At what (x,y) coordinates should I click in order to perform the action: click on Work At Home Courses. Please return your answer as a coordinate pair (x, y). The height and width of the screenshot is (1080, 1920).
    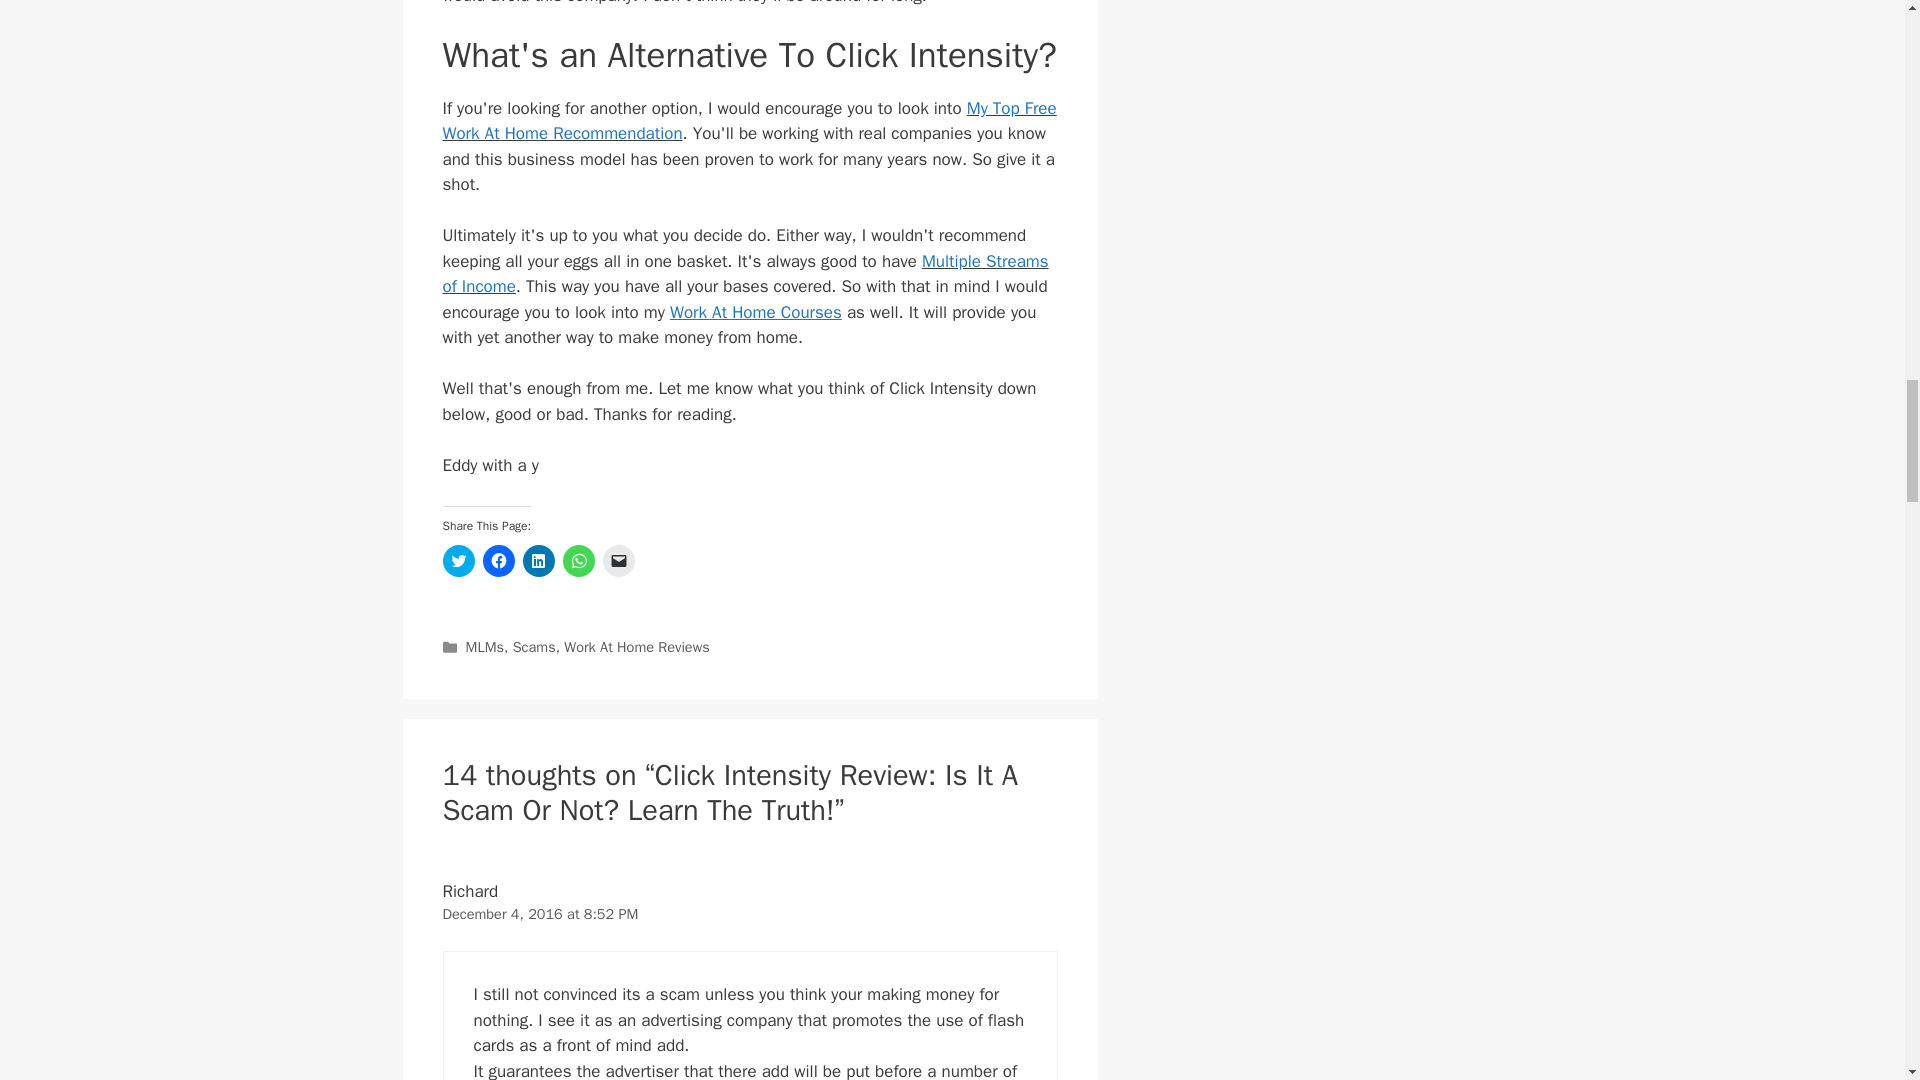
    Looking at the image, I should click on (756, 312).